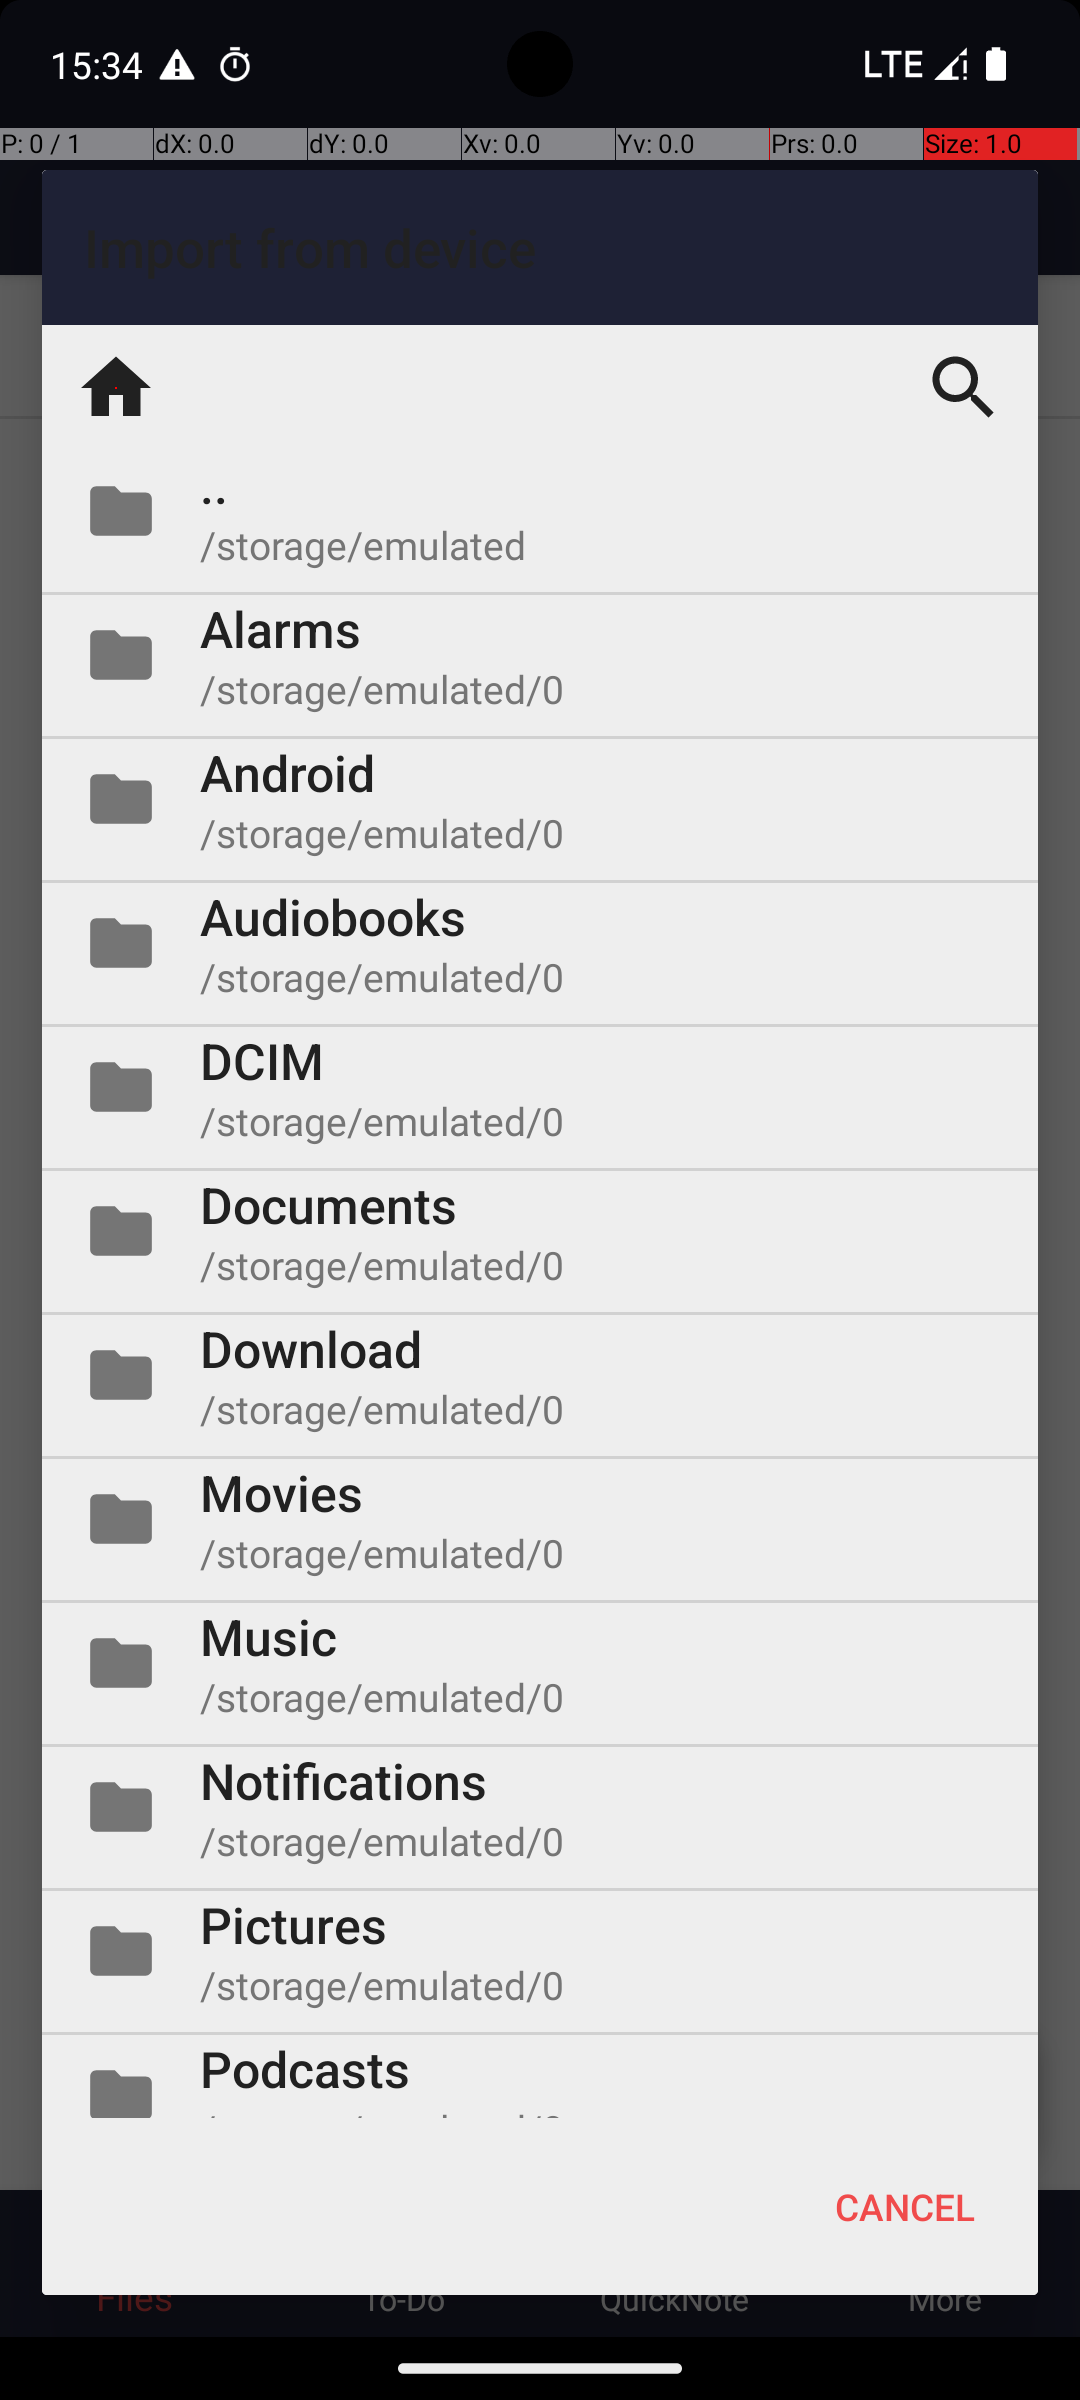  Describe the element at coordinates (540, 943) in the screenshot. I see `Folder Audiobooks /storage/emulated/0/Android` at that location.